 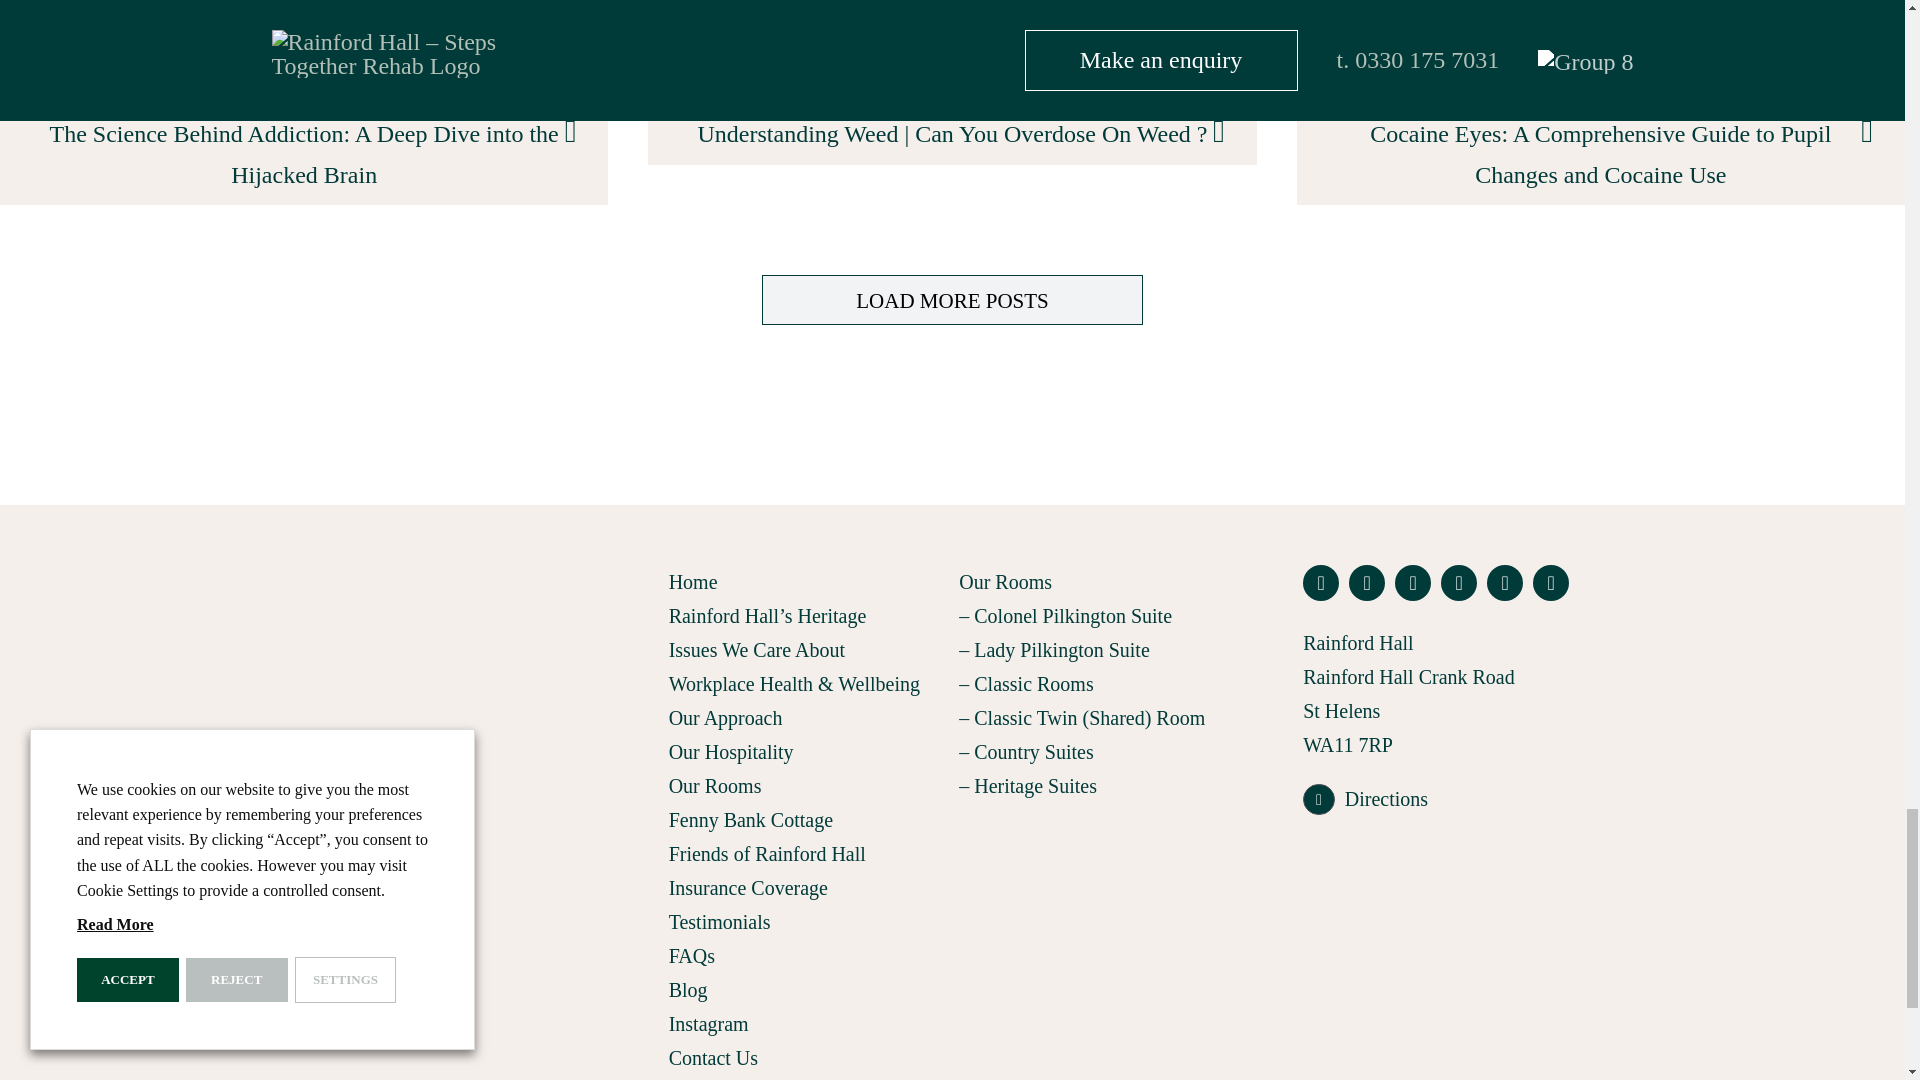 I want to click on Contact Us, so click(x=807, y=1058).